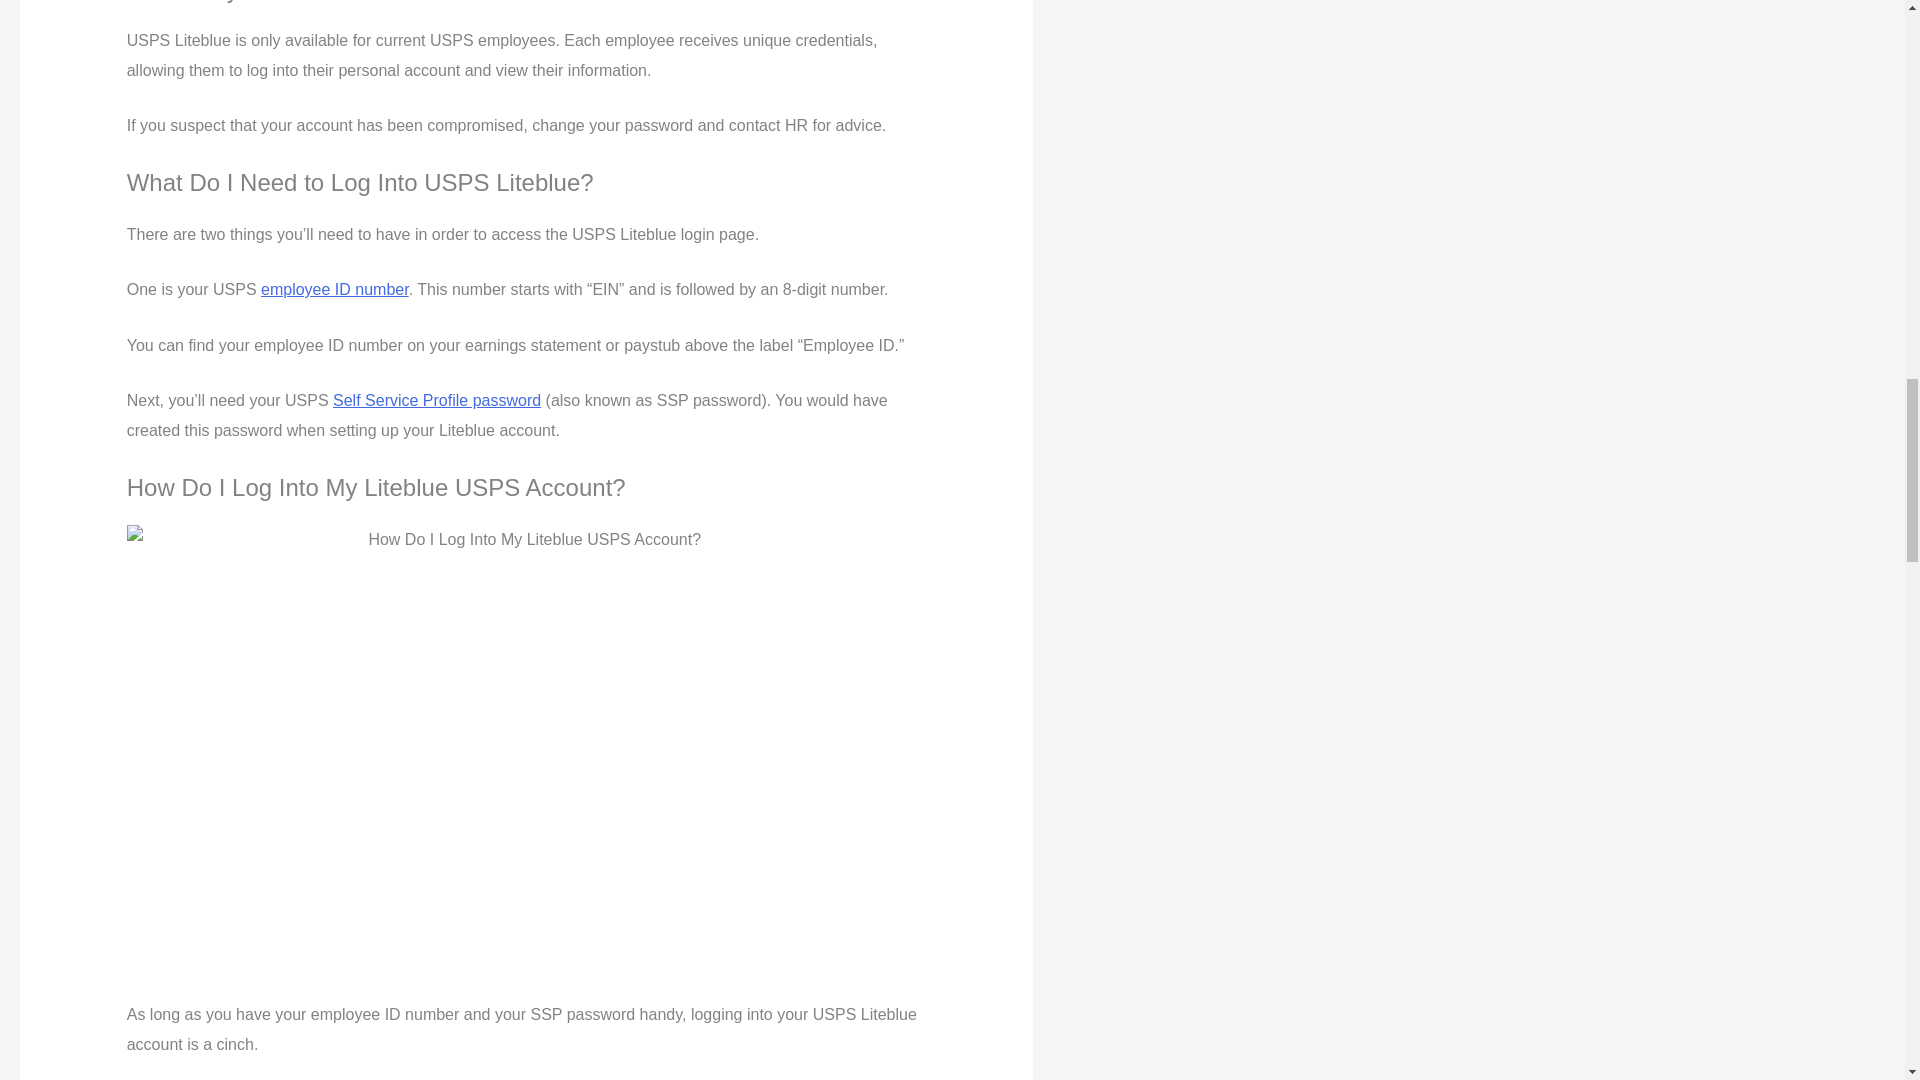 This screenshot has width=1920, height=1080. Describe the element at coordinates (436, 400) in the screenshot. I see `Self Service Profile password` at that location.